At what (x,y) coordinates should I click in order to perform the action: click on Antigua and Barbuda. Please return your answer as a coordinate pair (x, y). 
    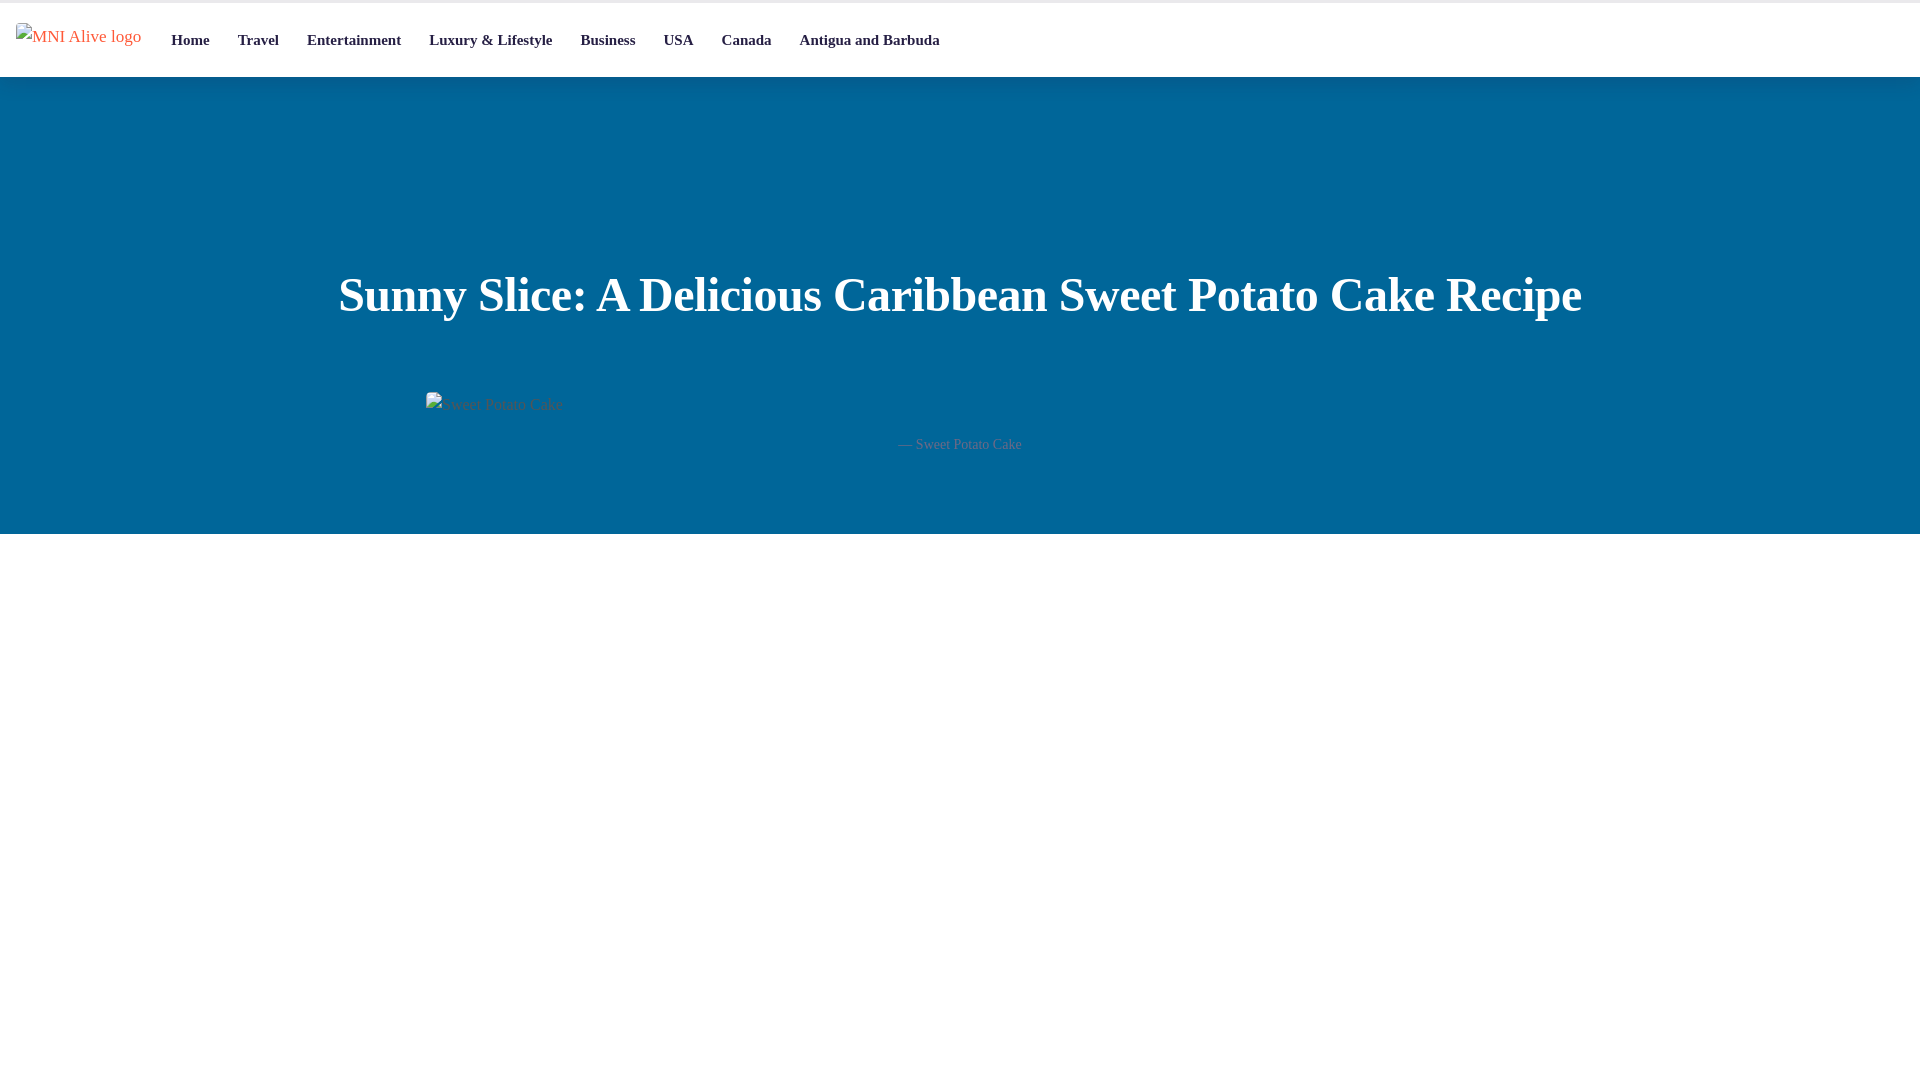
    Looking at the image, I should click on (870, 40).